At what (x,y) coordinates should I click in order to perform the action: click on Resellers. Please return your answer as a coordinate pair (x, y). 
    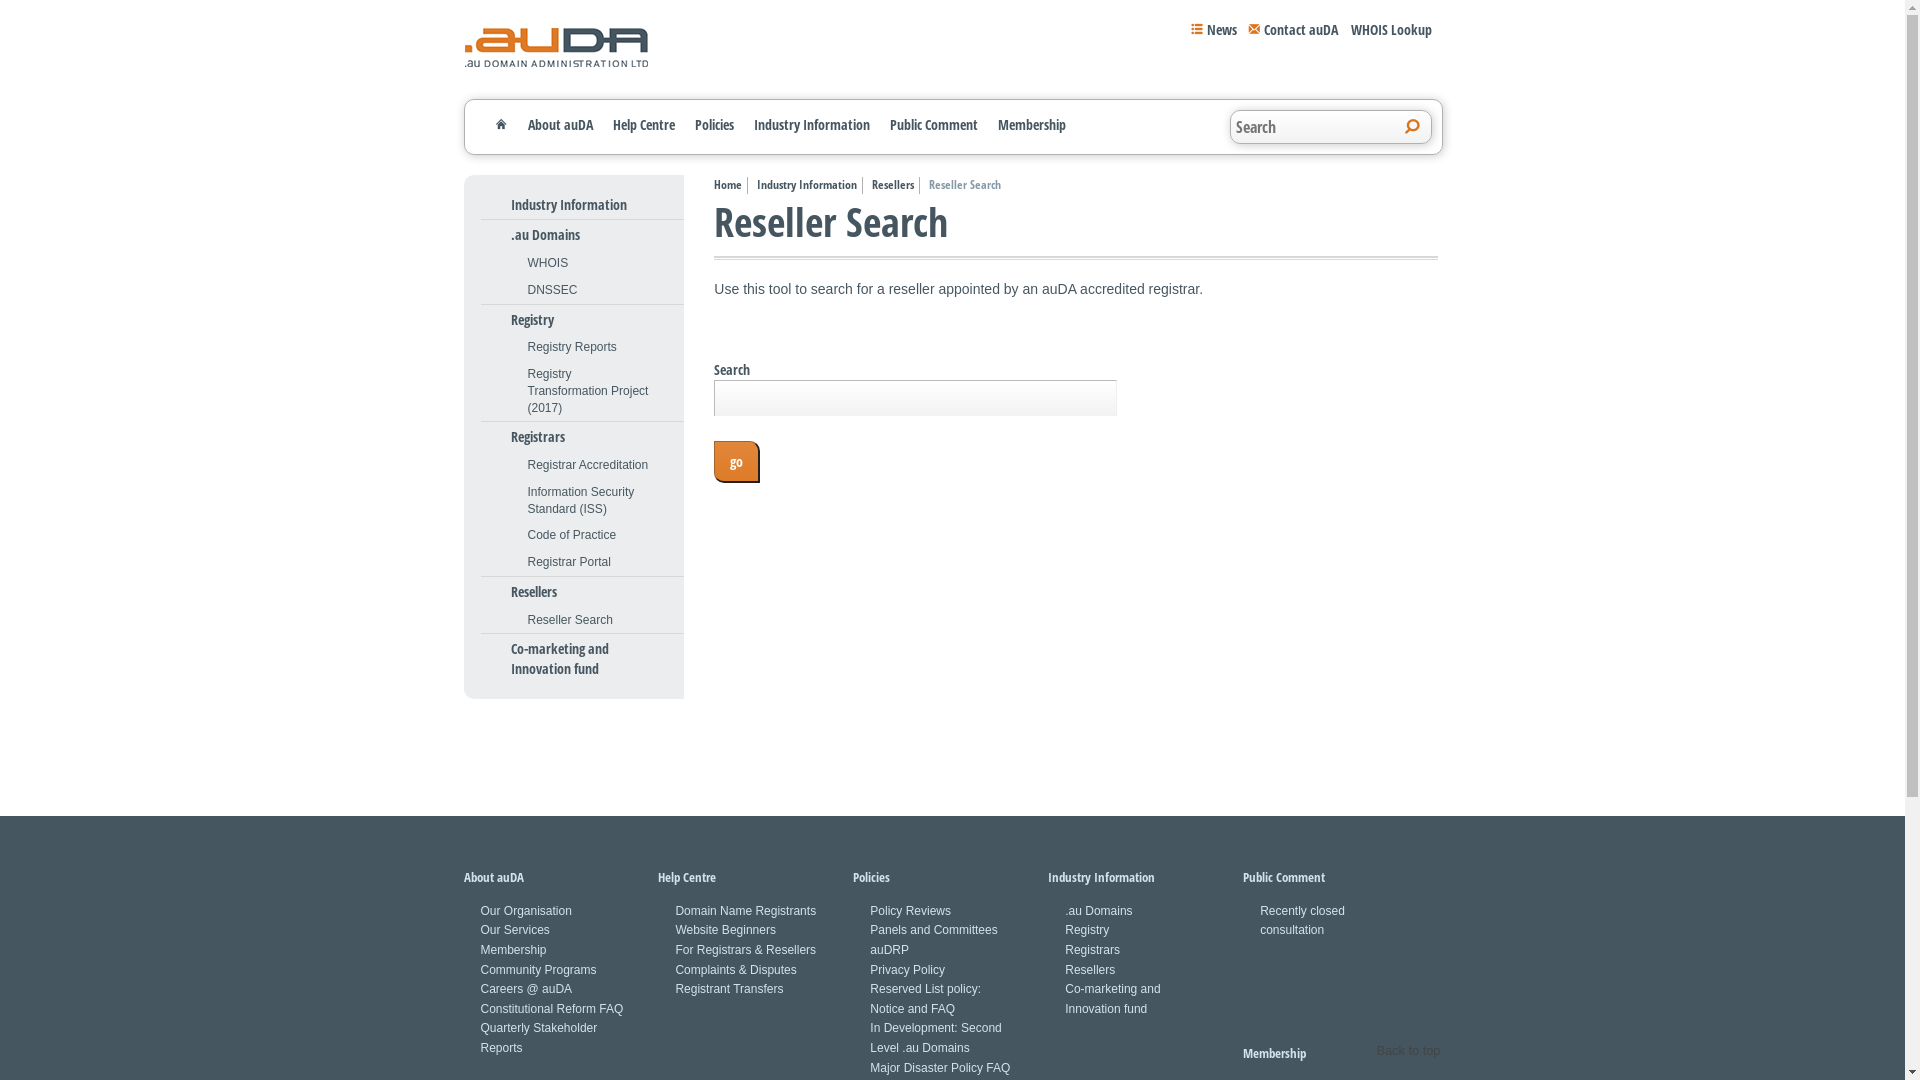
    Looking at the image, I should click on (533, 592).